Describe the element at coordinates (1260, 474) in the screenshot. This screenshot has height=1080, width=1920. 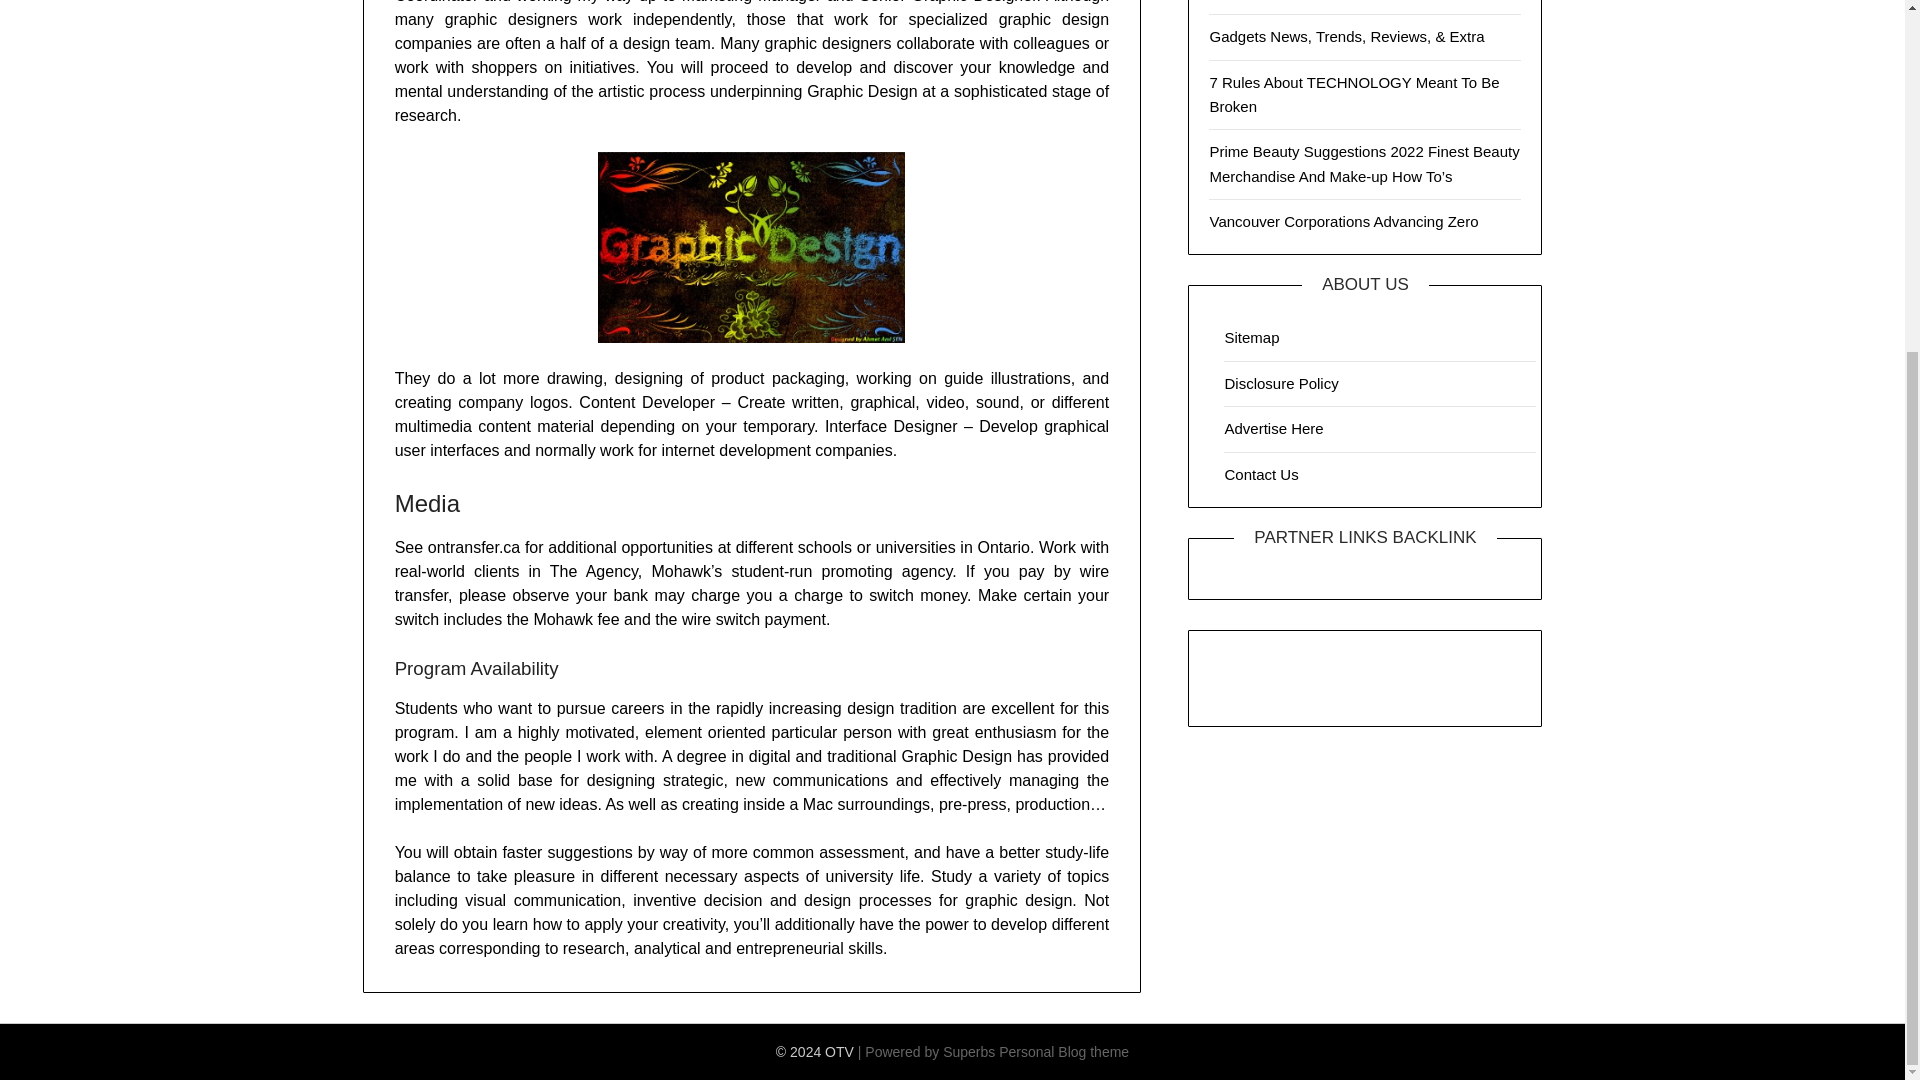
I see `Contact Us` at that location.